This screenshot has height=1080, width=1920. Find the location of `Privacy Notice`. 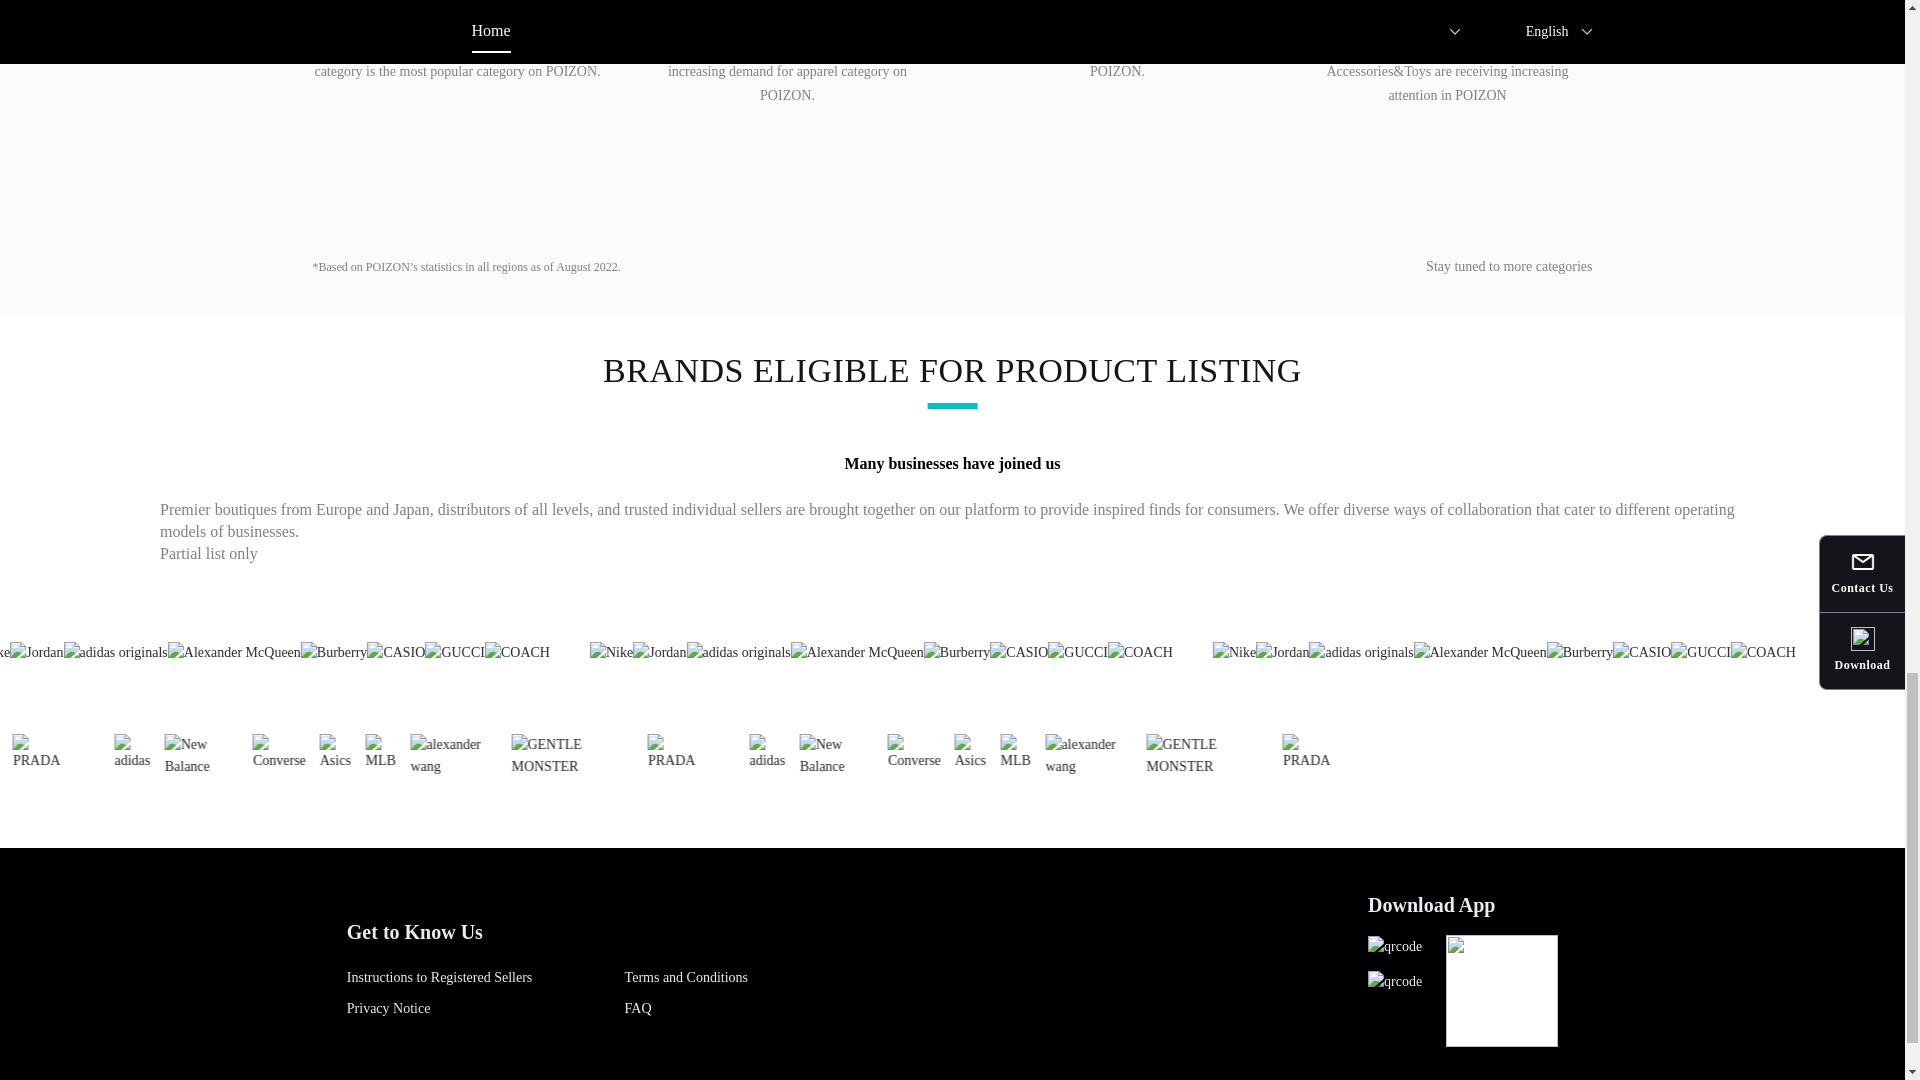

Privacy Notice is located at coordinates (388, 1008).